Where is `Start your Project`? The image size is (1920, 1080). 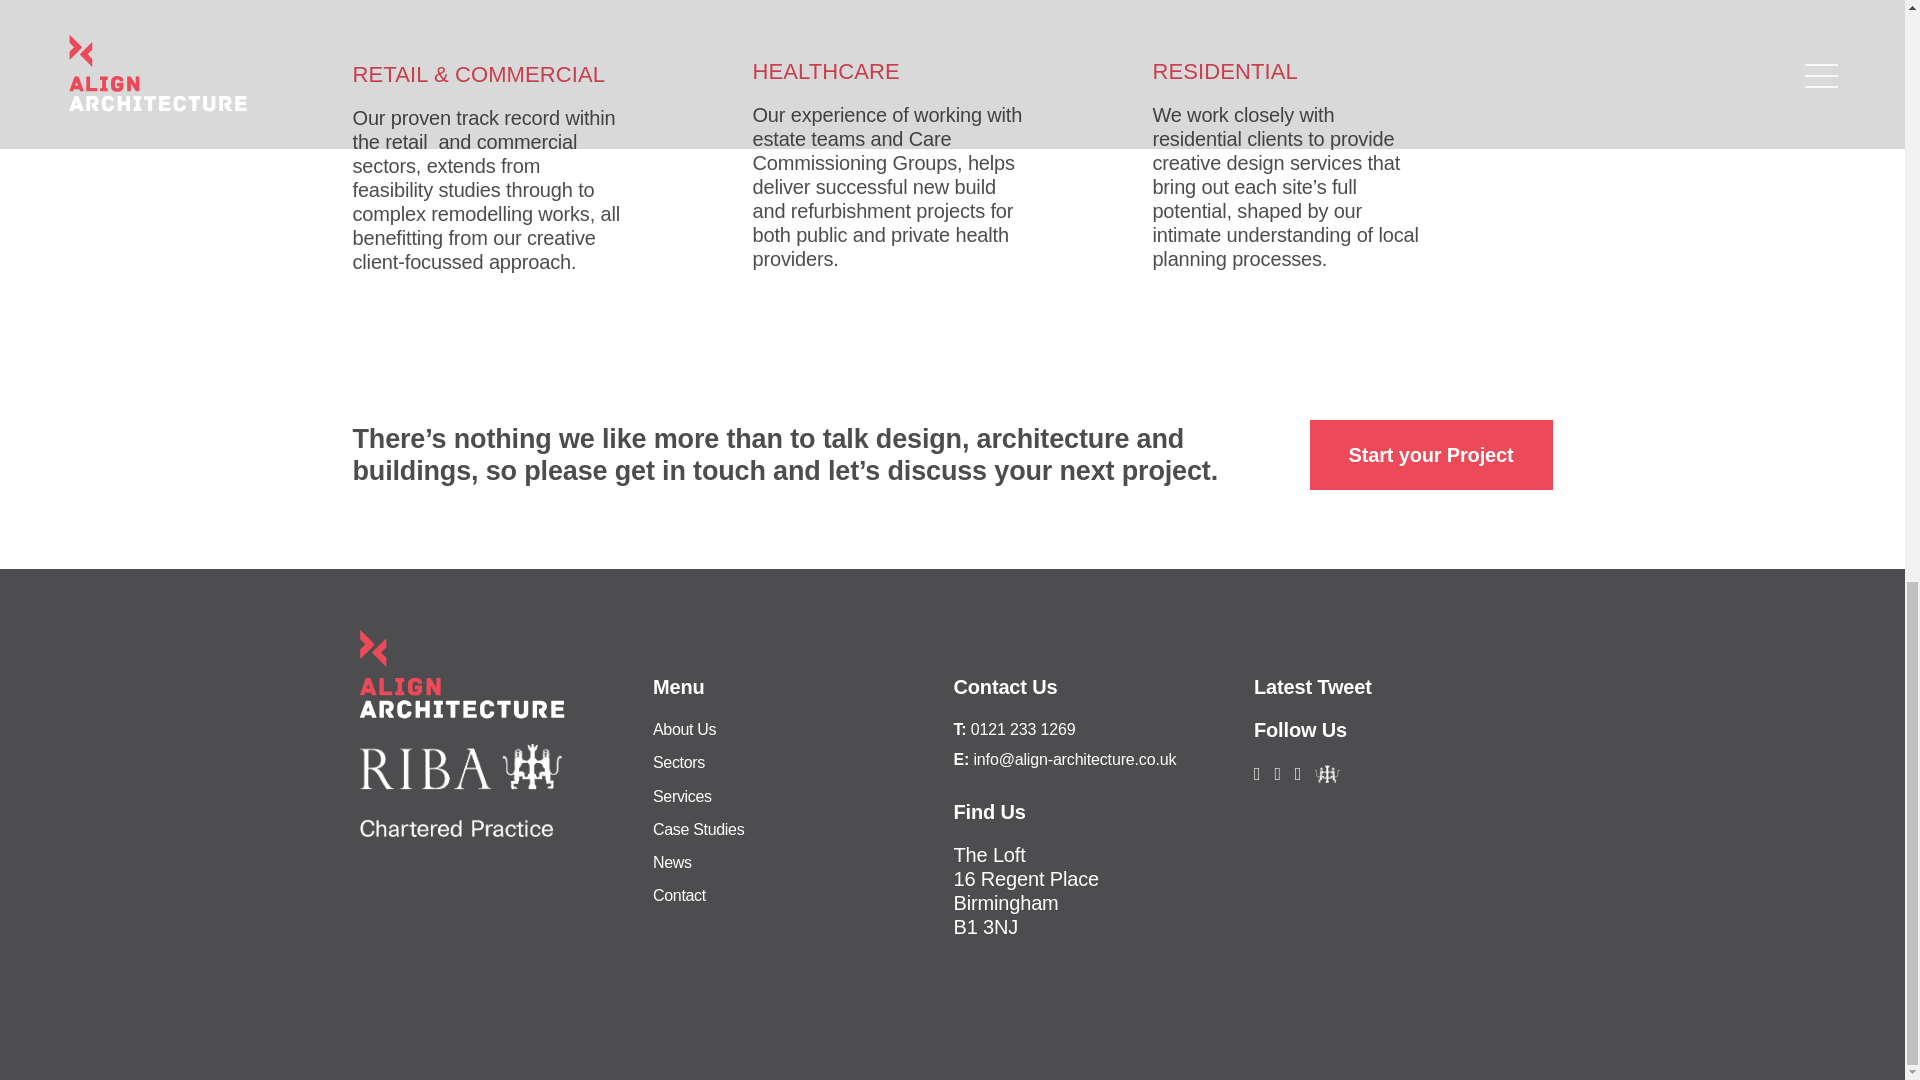 Start your Project is located at coordinates (1431, 455).